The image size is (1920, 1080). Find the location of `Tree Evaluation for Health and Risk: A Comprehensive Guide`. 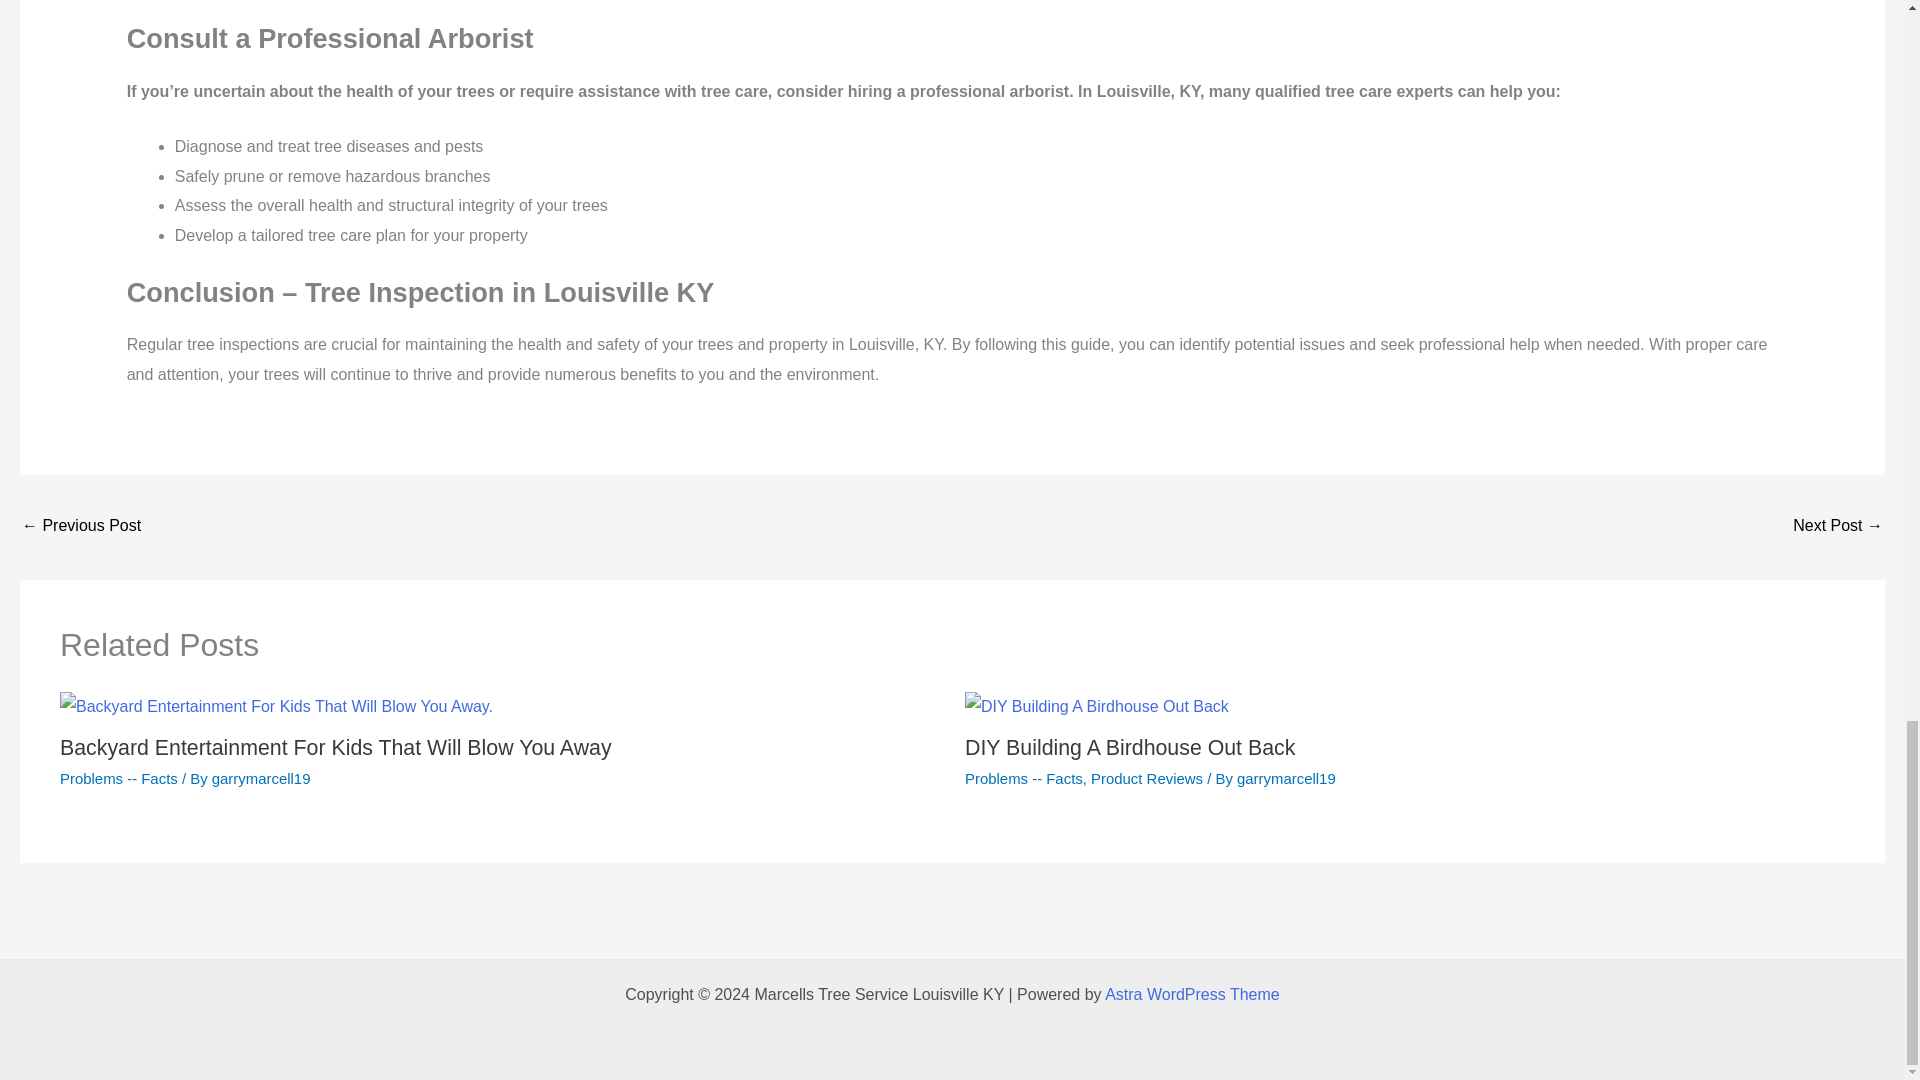

Tree Evaluation for Health and Risk: A Comprehensive Guide is located at coordinates (1838, 527).